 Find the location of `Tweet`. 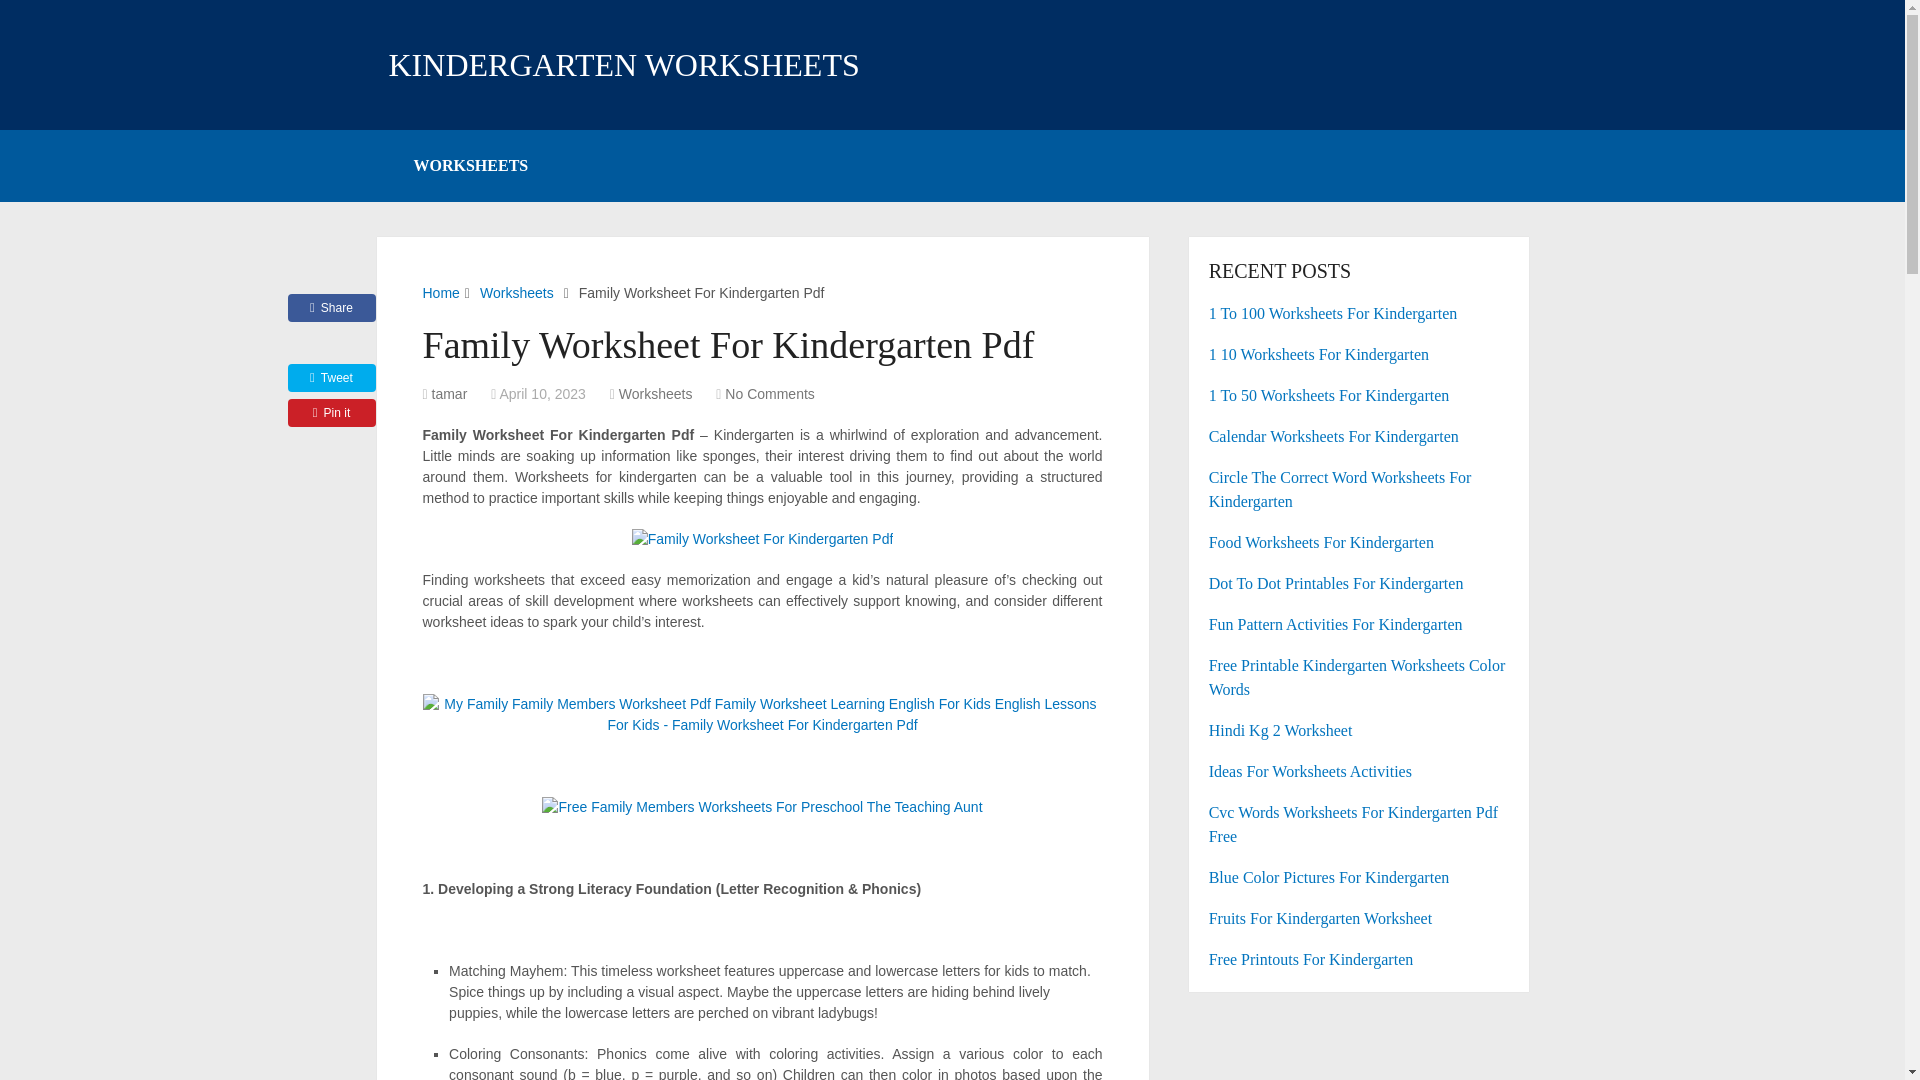

Tweet is located at coordinates (332, 378).